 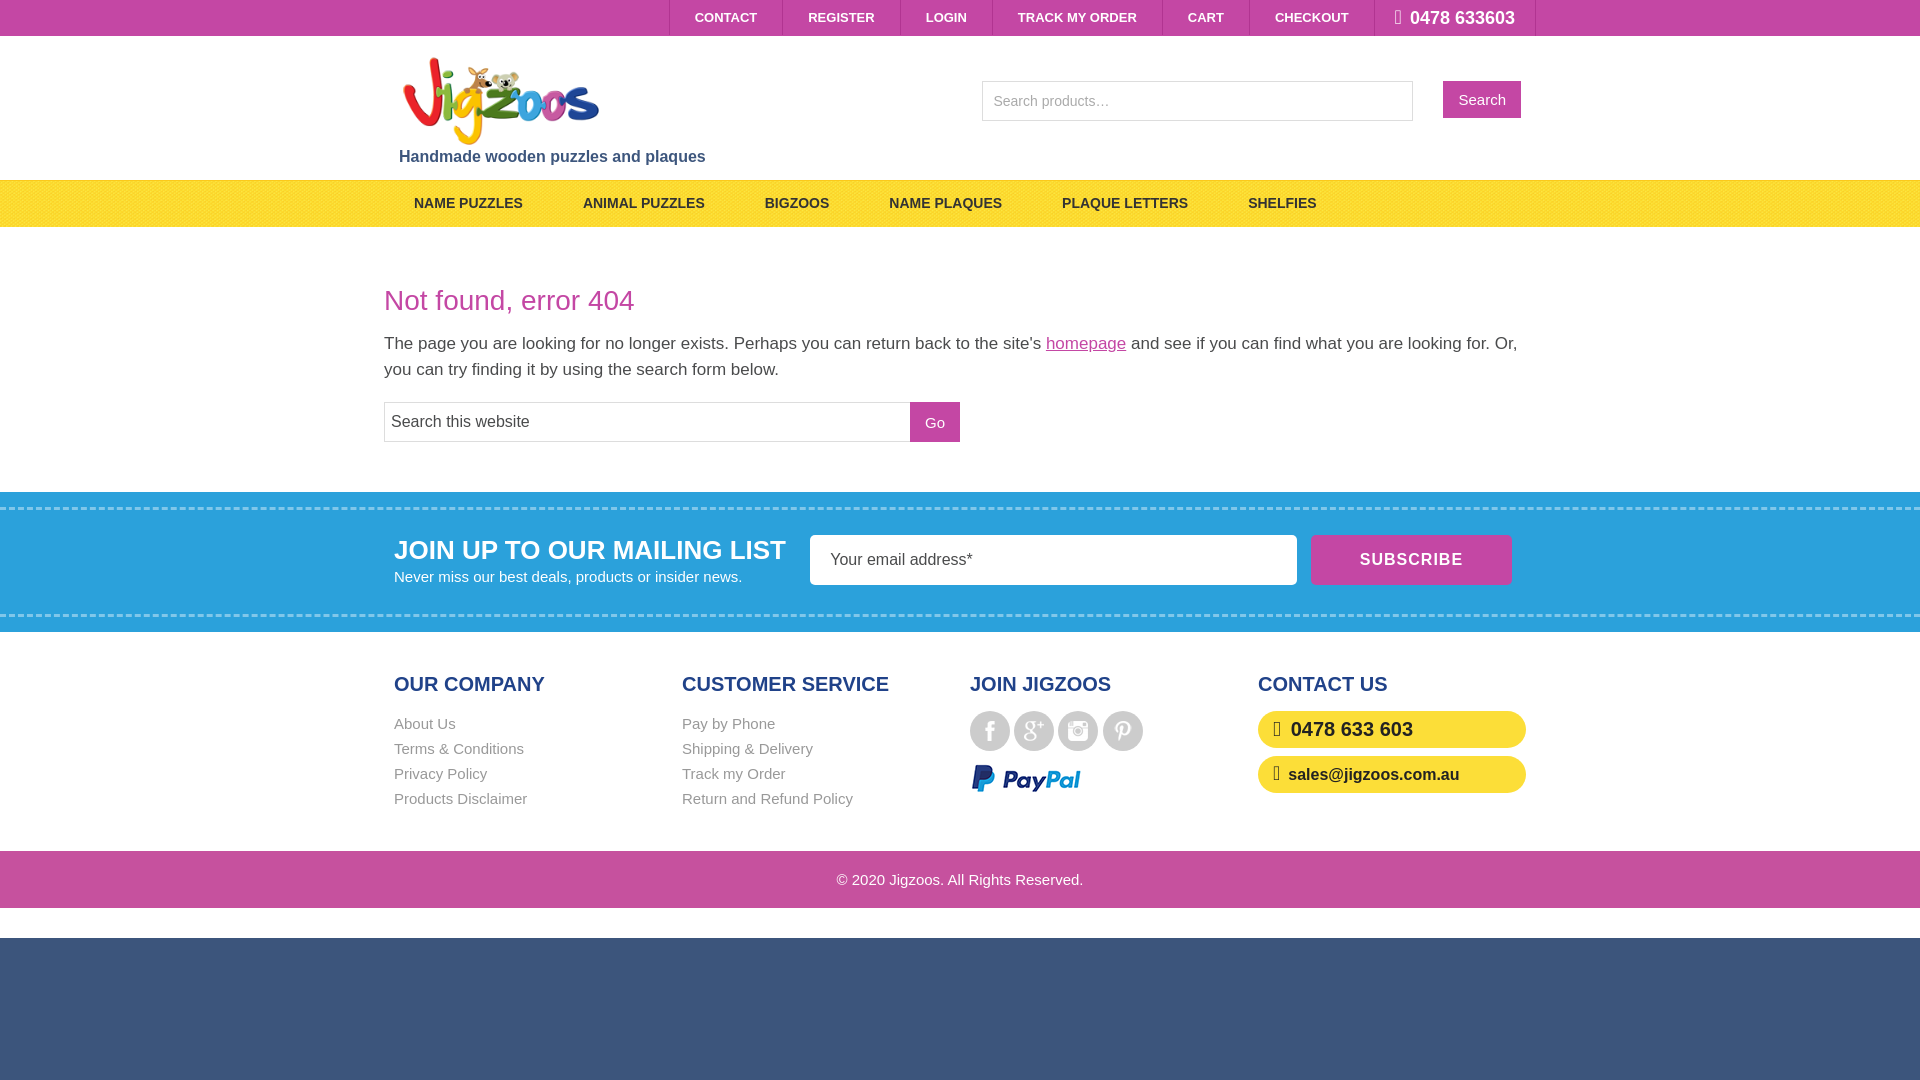 I want to click on Track my Order, so click(x=734, y=774).